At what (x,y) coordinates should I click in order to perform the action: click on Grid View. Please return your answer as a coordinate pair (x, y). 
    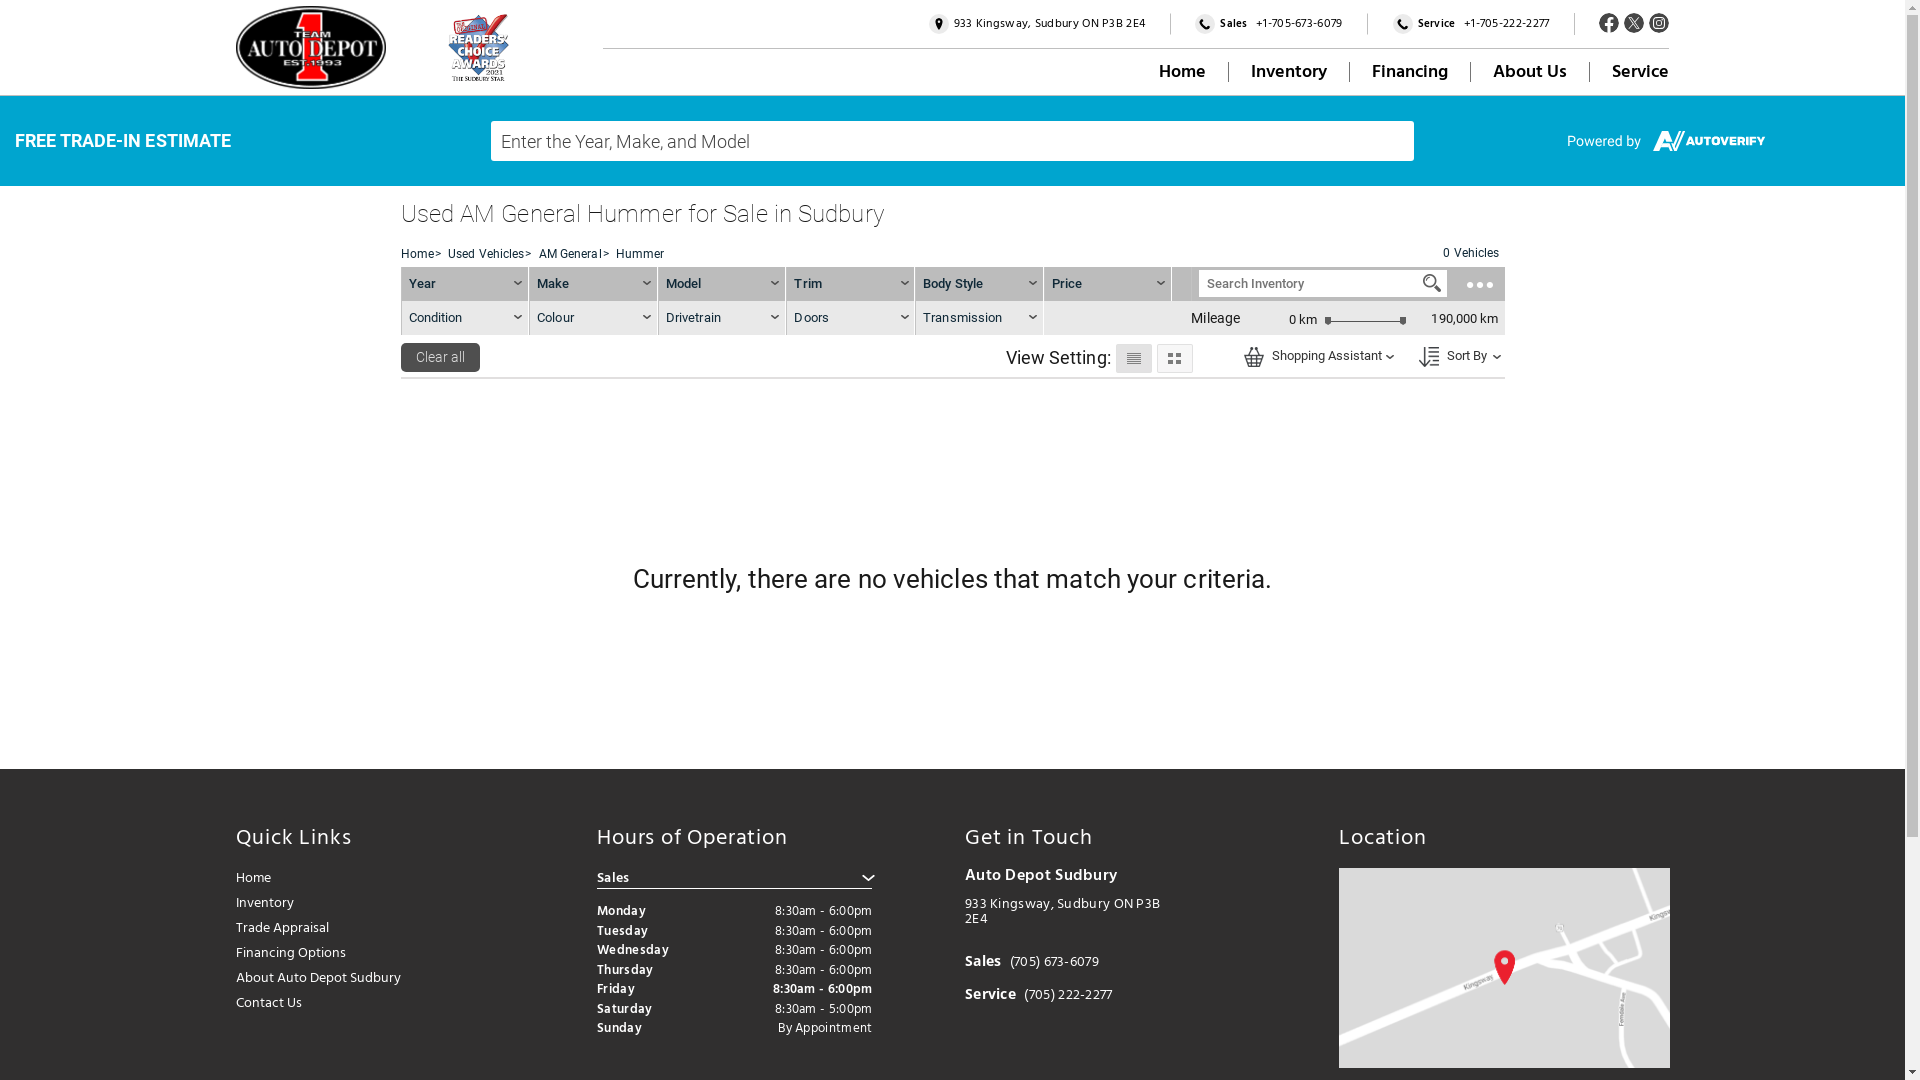
    Looking at the image, I should click on (1174, 358).